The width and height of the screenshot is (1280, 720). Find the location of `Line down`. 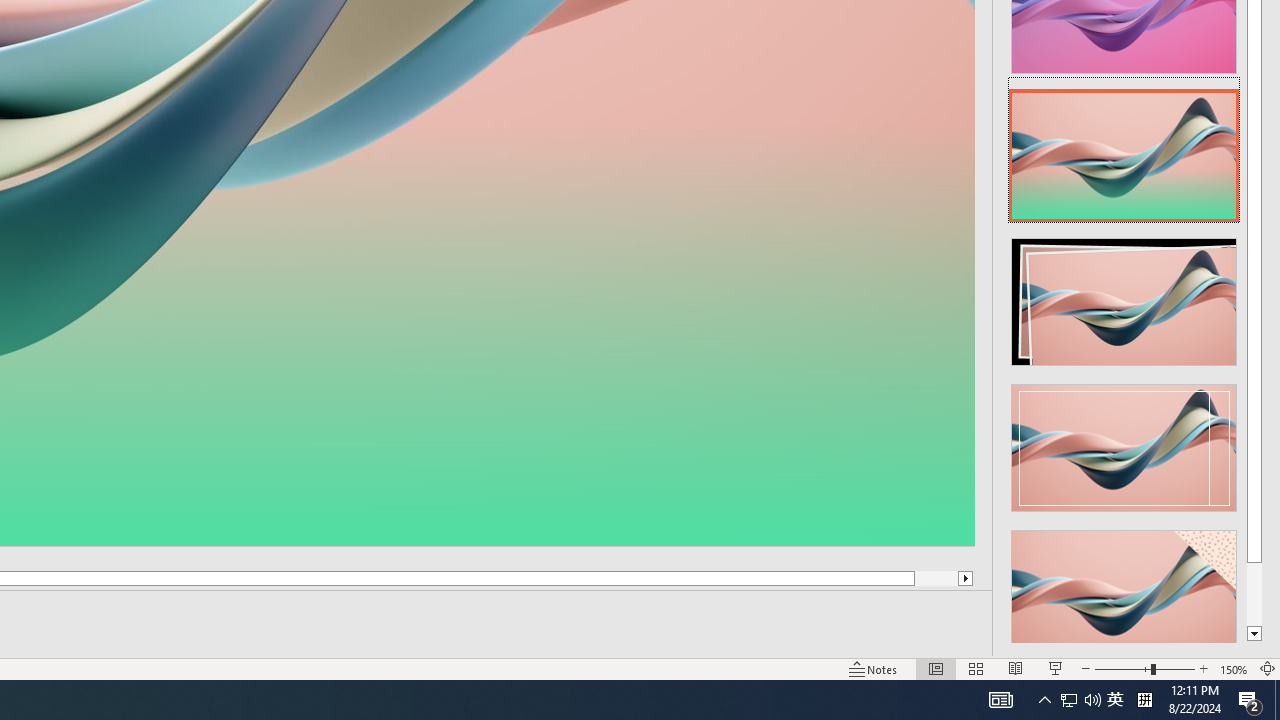

Line down is located at coordinates (1254, 634).